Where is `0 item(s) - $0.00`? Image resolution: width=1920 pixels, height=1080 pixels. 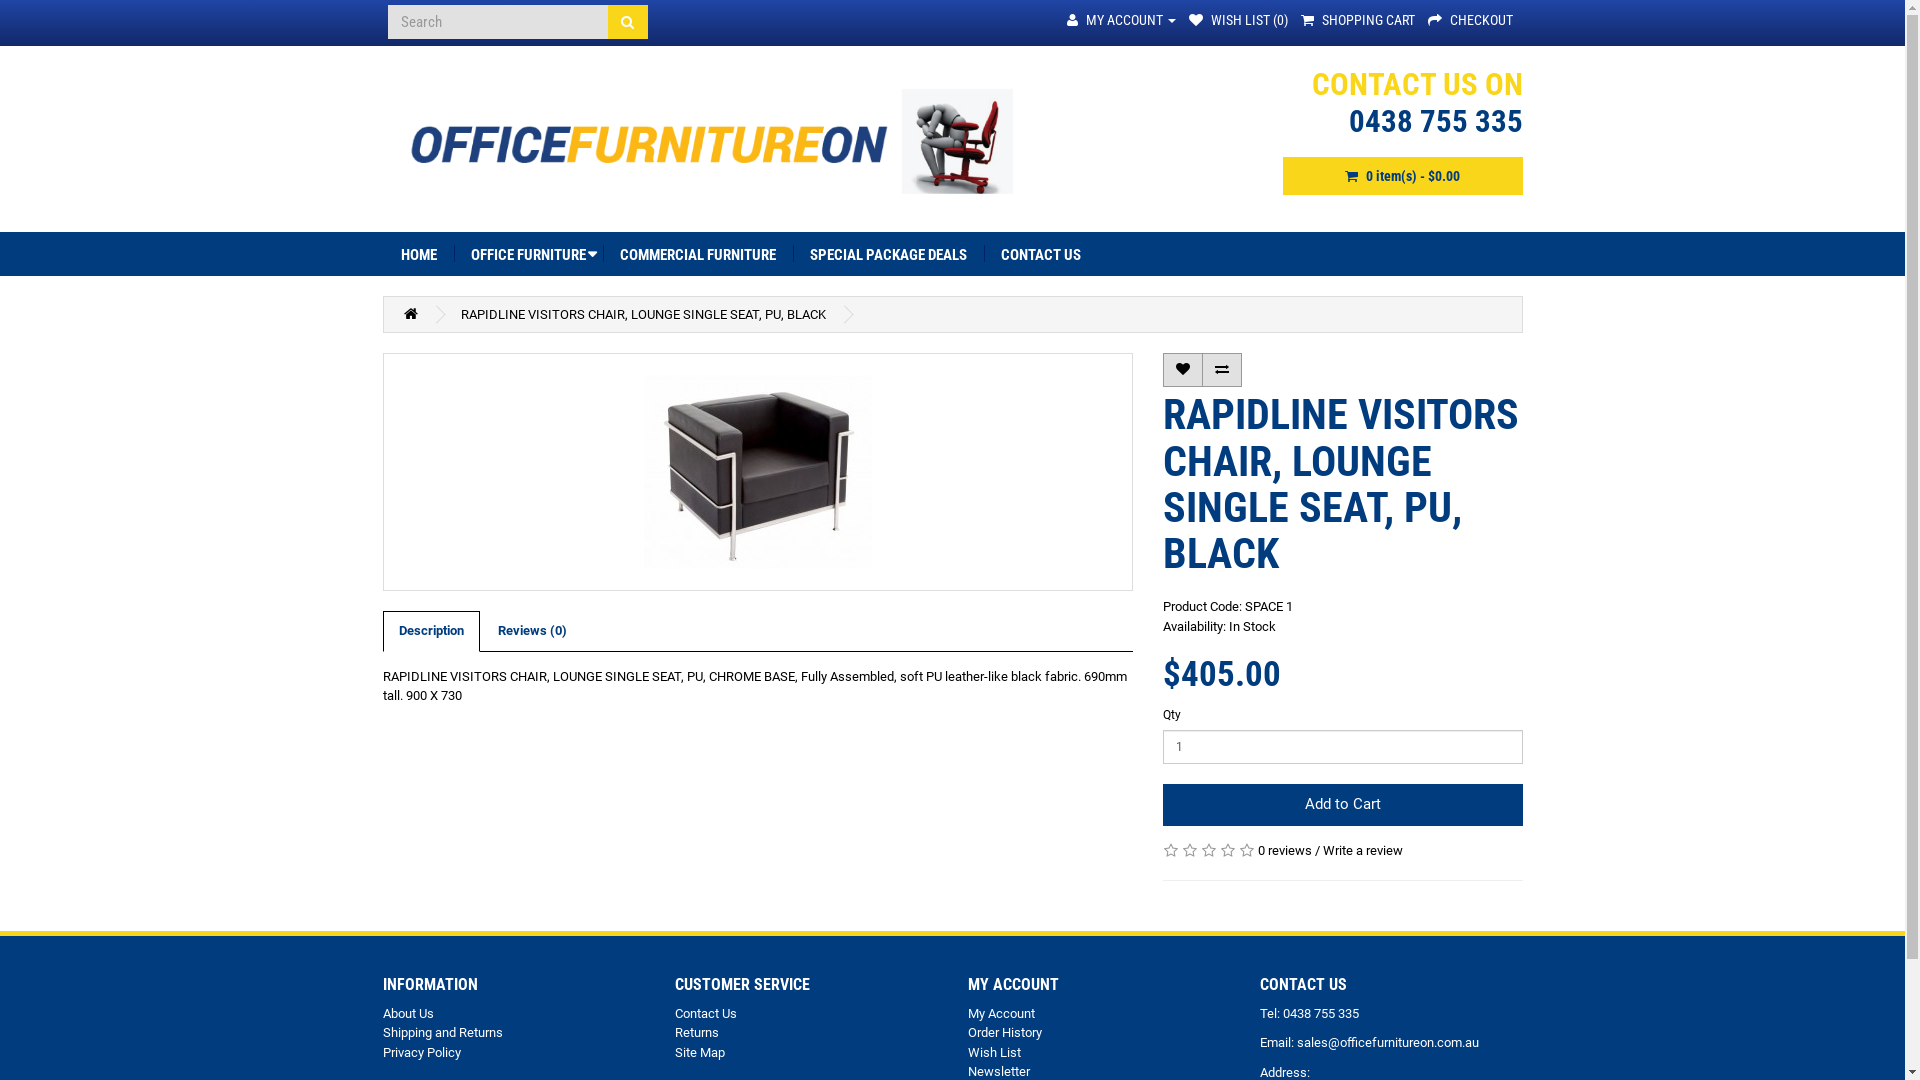
0 item(s) - $0.00 is located at coordinates (1402, 176).